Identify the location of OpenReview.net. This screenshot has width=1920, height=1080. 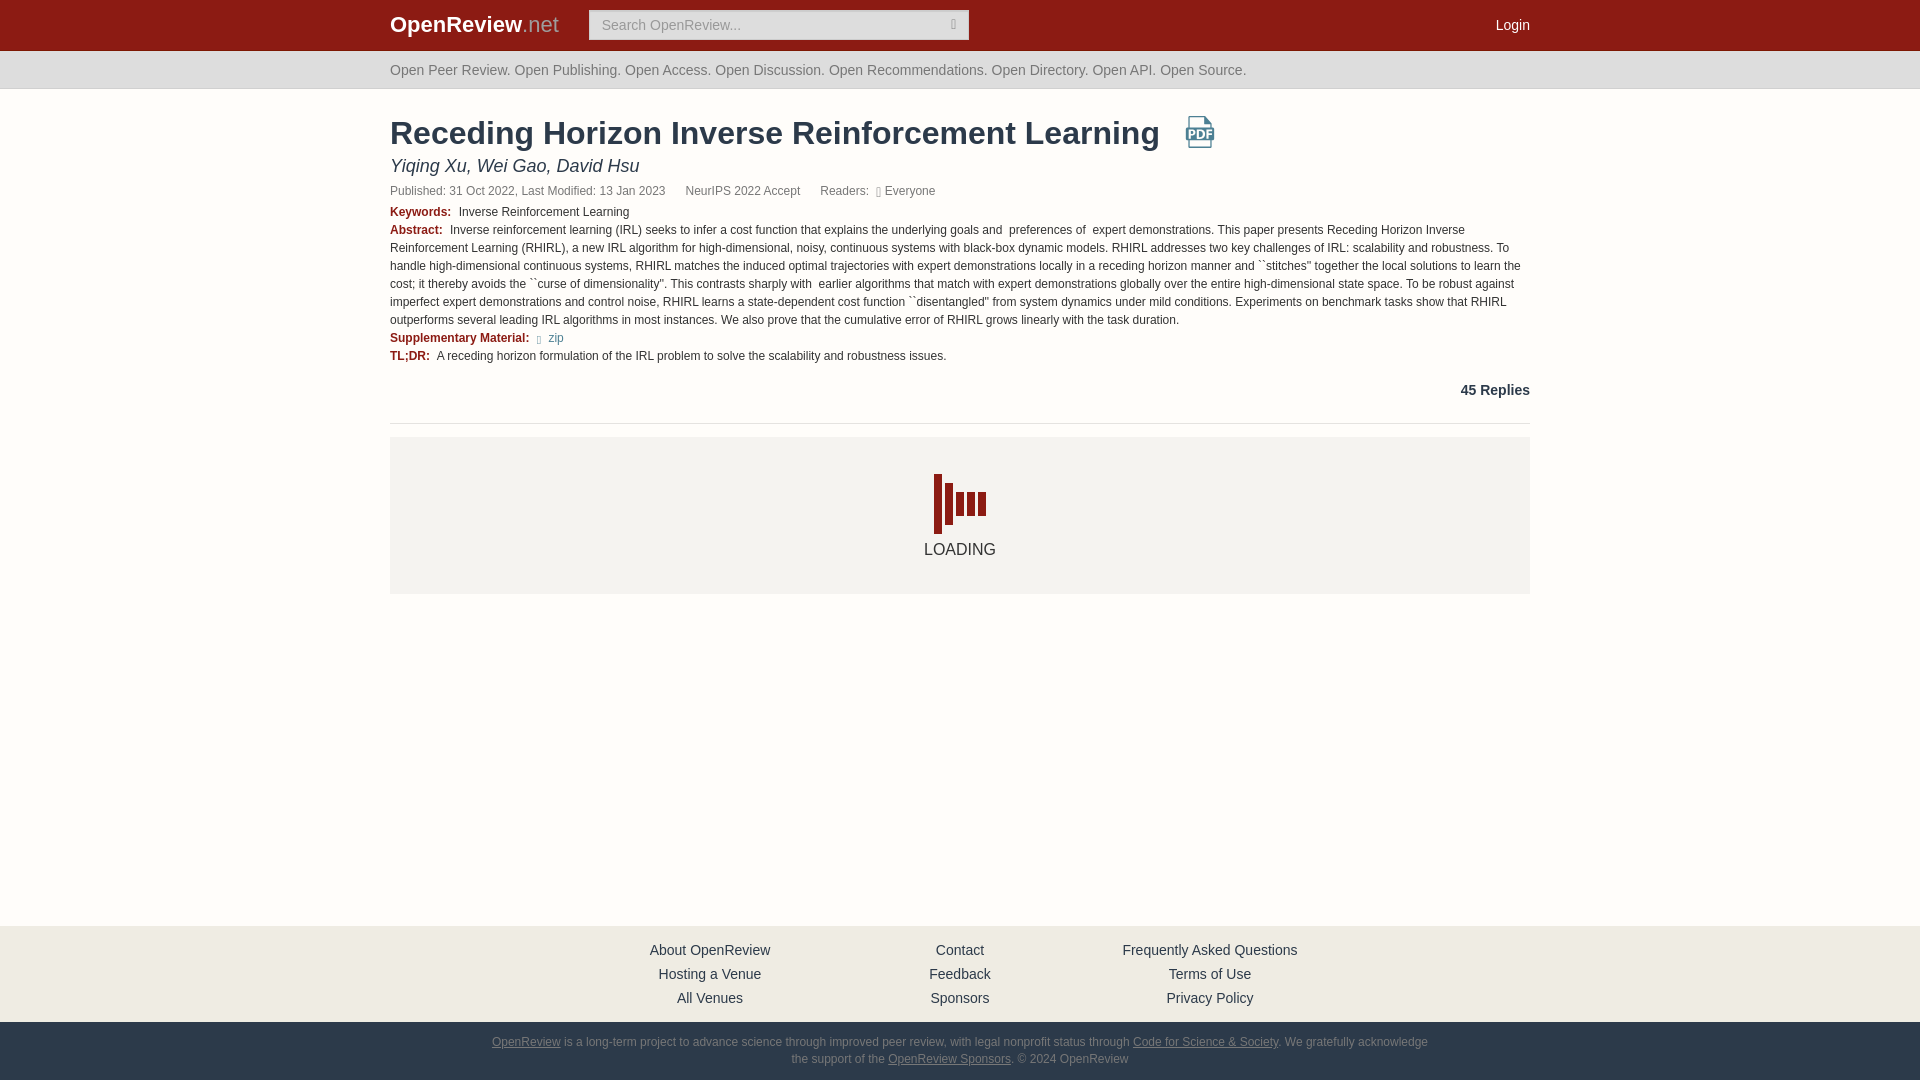
(474, 24).